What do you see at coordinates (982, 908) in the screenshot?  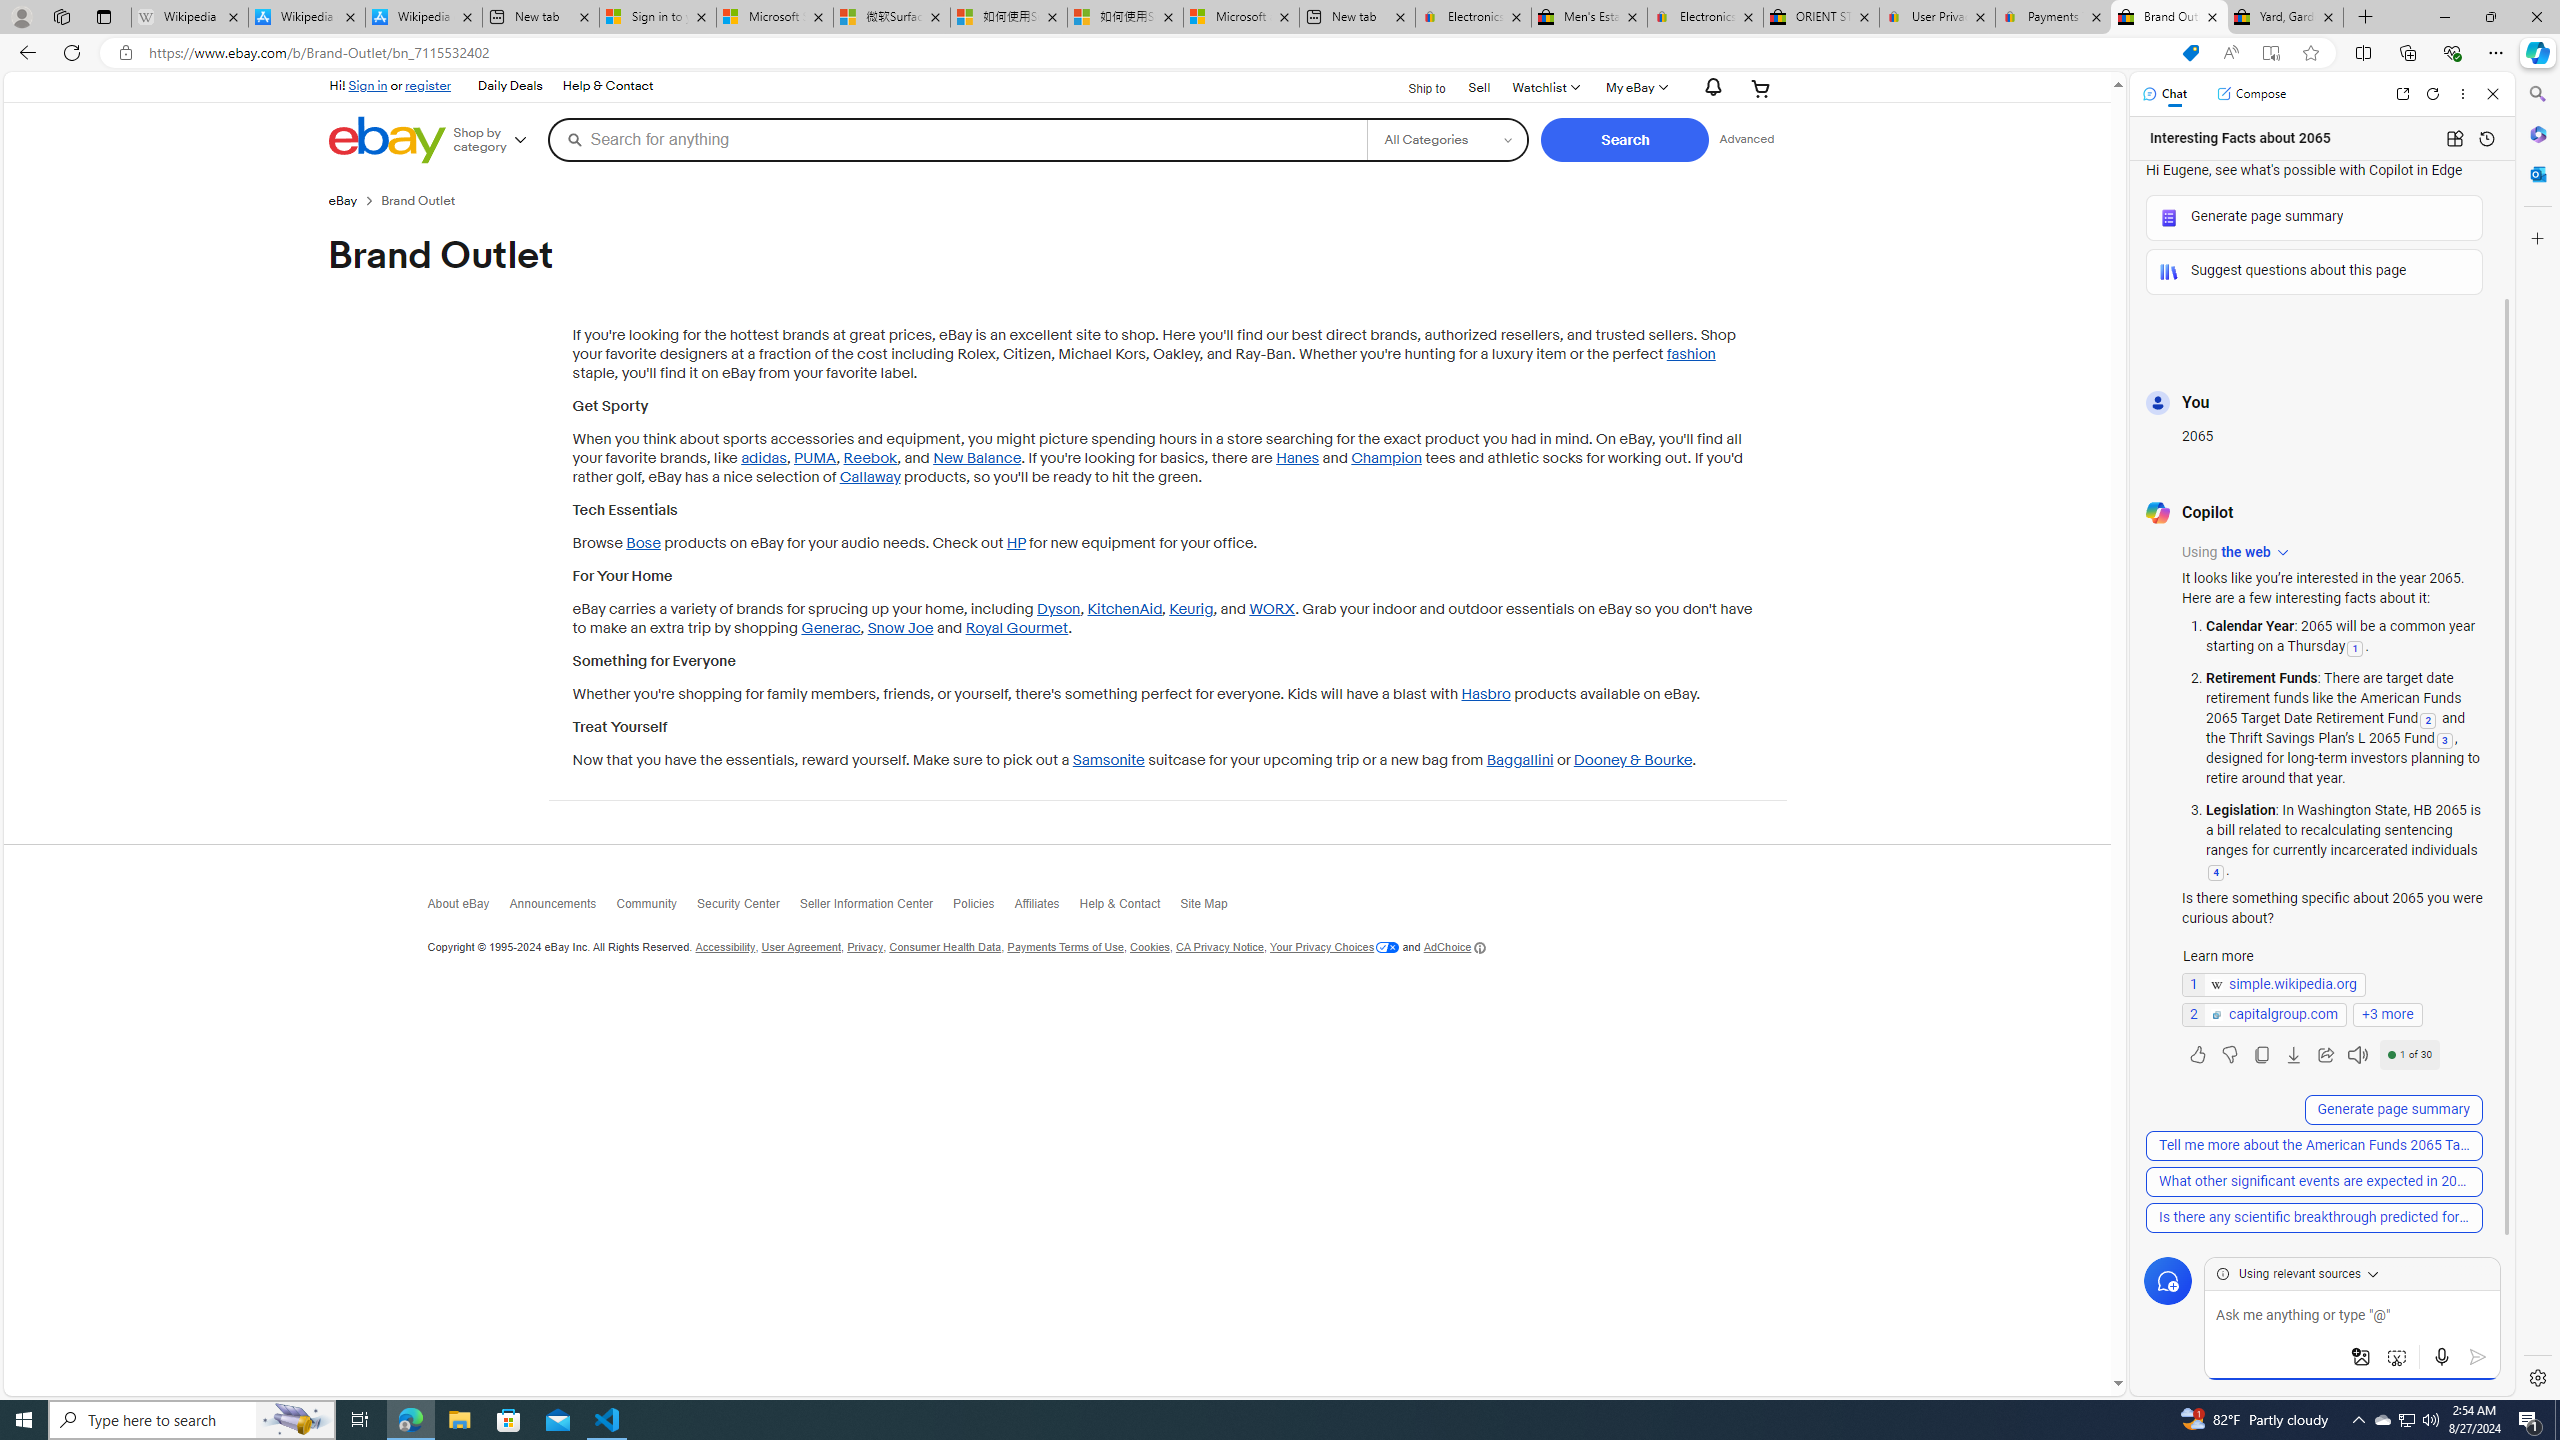 I see `Policies` at bounding box center [982, 908].